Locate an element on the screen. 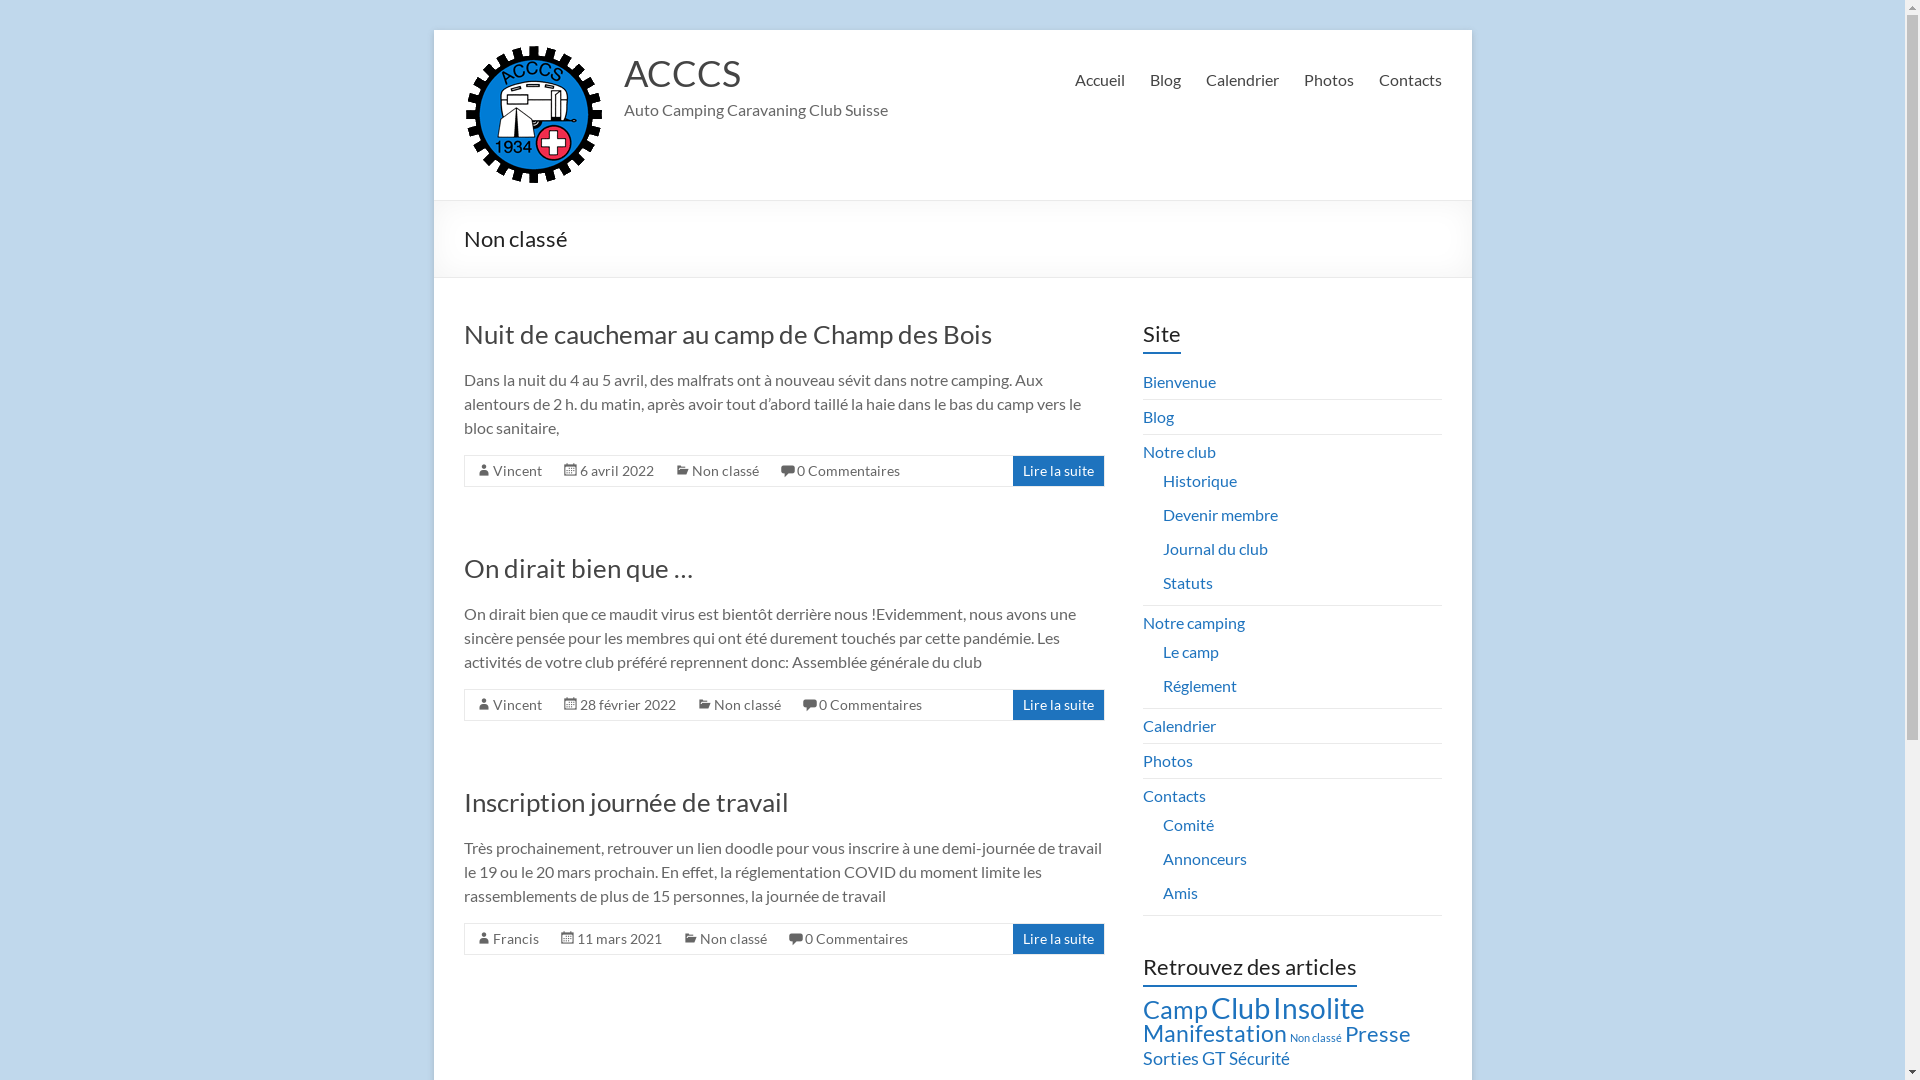 This screenshot has height=1080, width=1920. Camp is located at coordinates (1176, 1010).